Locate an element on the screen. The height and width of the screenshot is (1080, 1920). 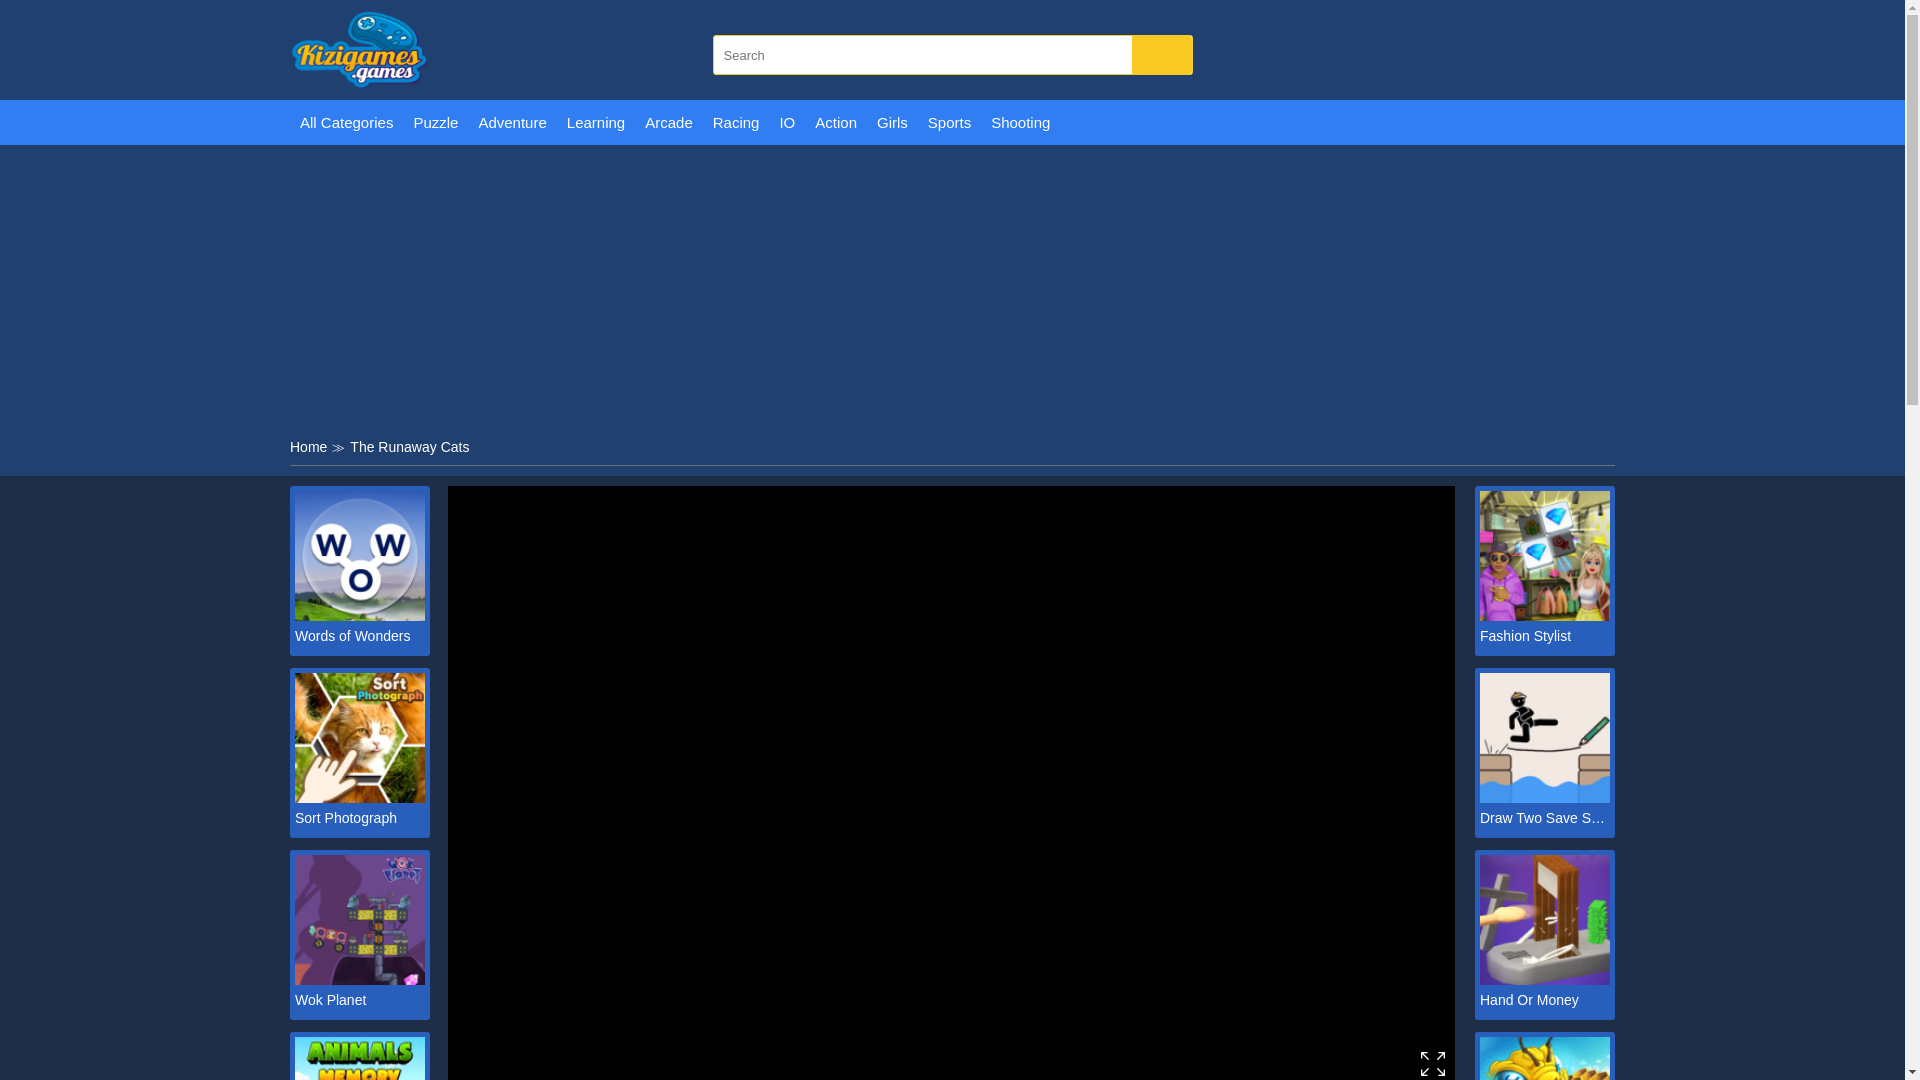
Learning is located at coordinates (596, 122).